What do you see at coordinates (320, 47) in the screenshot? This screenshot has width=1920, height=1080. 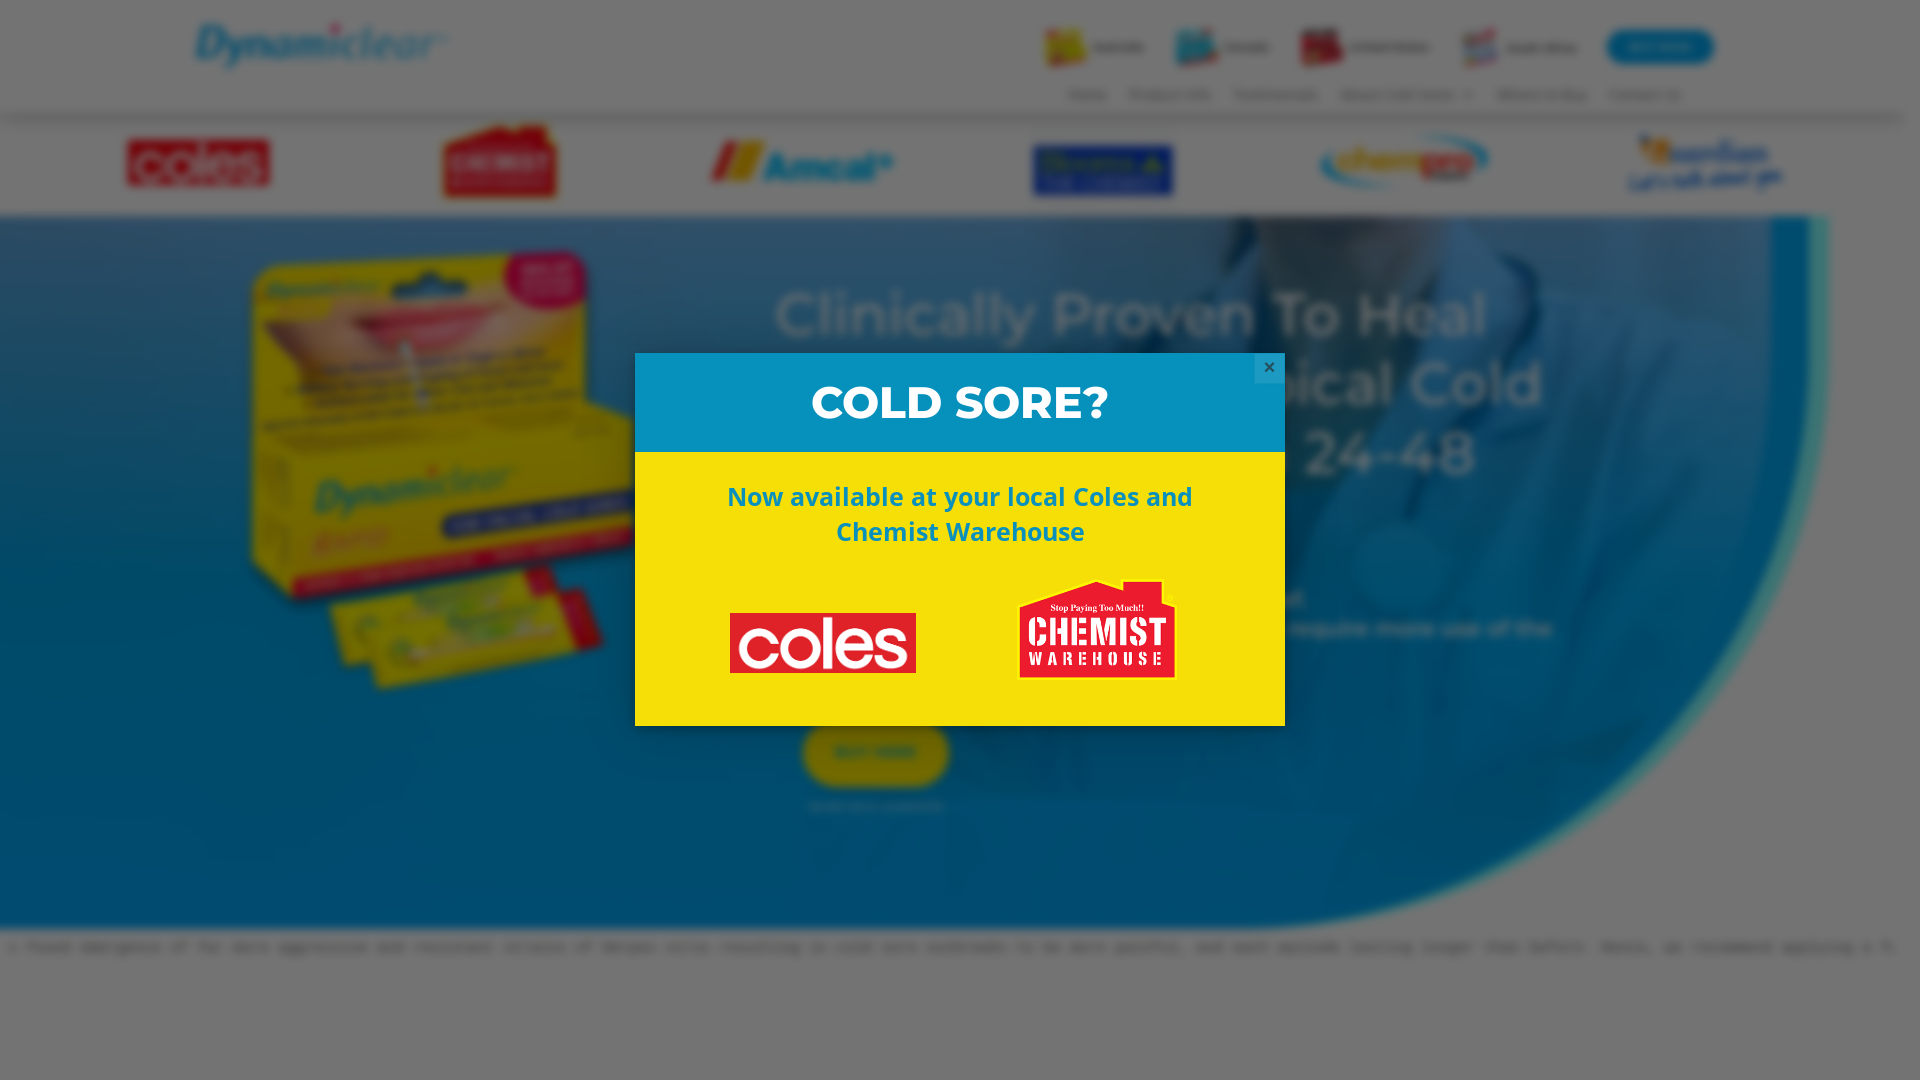 I see `Dynamiclear-logo-03-1` at bounding box center [320, 47].